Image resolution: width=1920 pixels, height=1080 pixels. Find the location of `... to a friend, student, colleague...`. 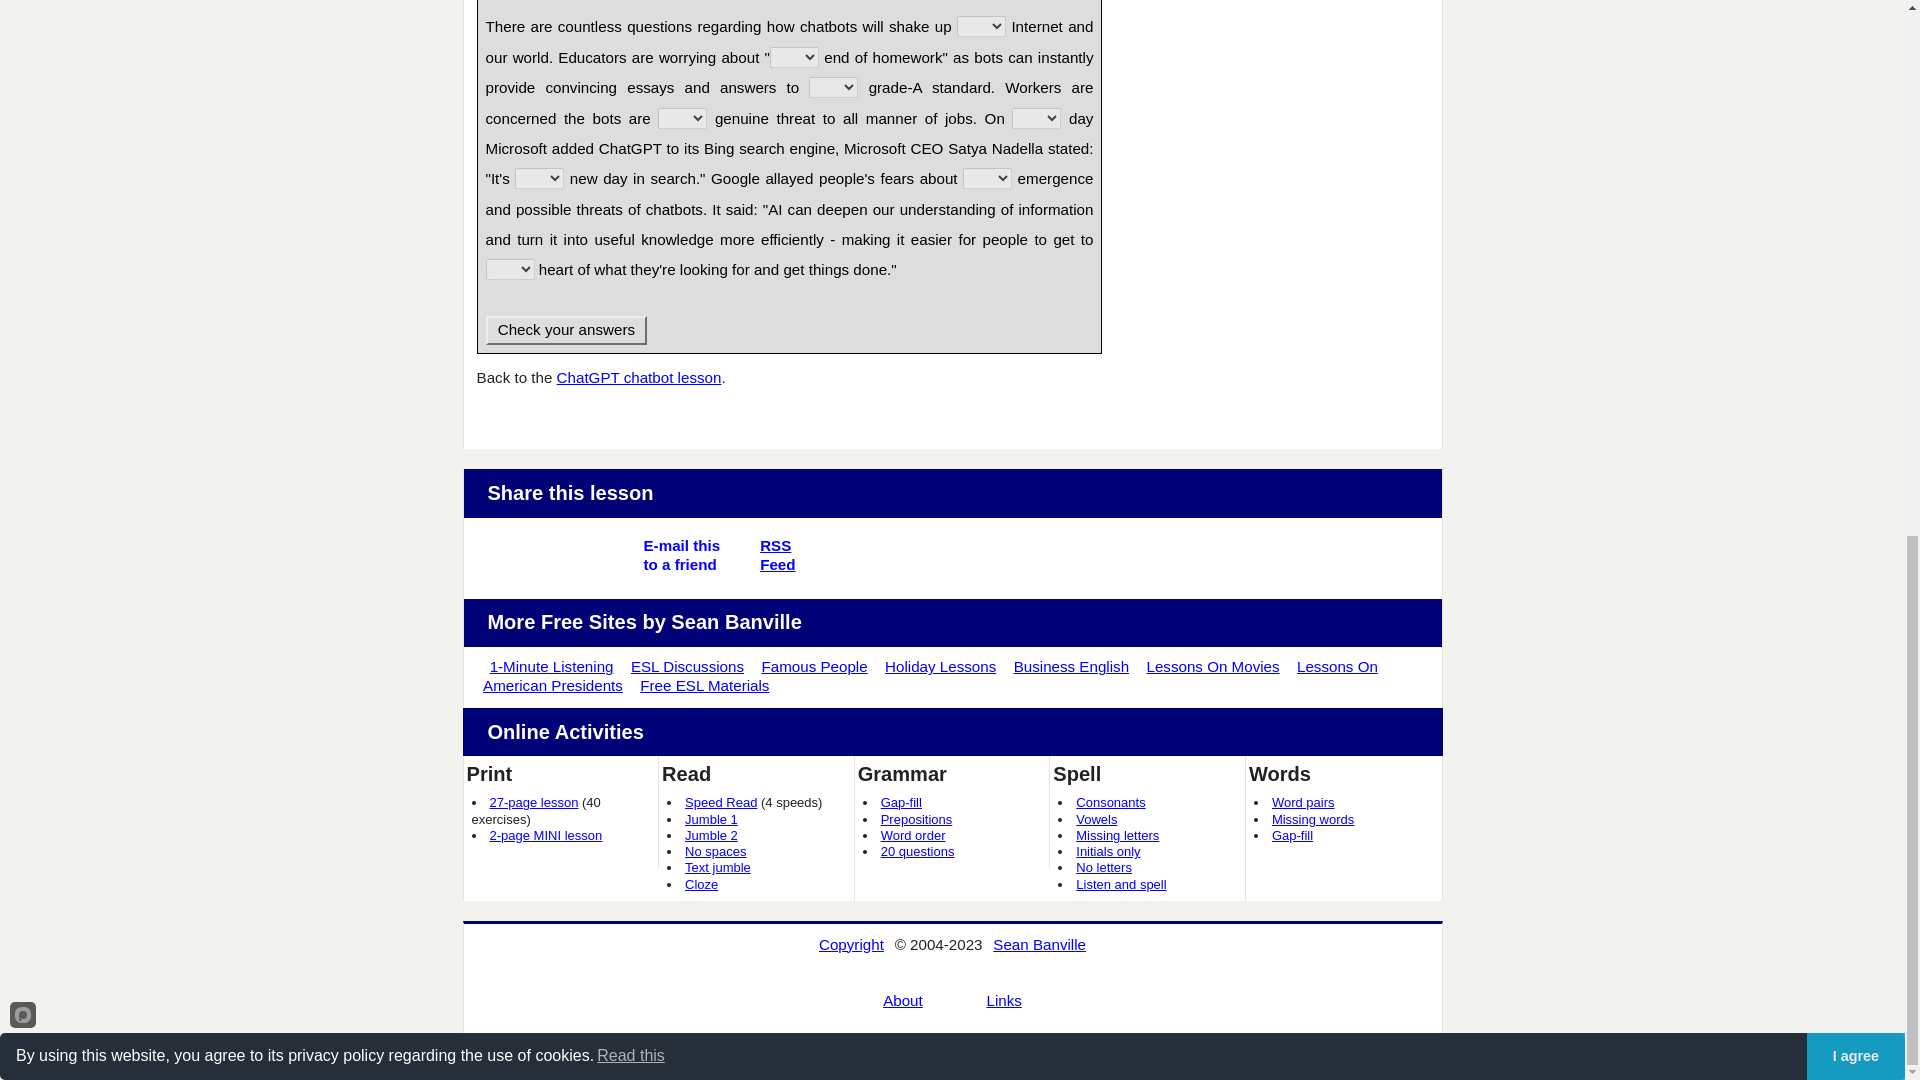

... to a friend, student, colleague... is located at coordinates (711, 820).